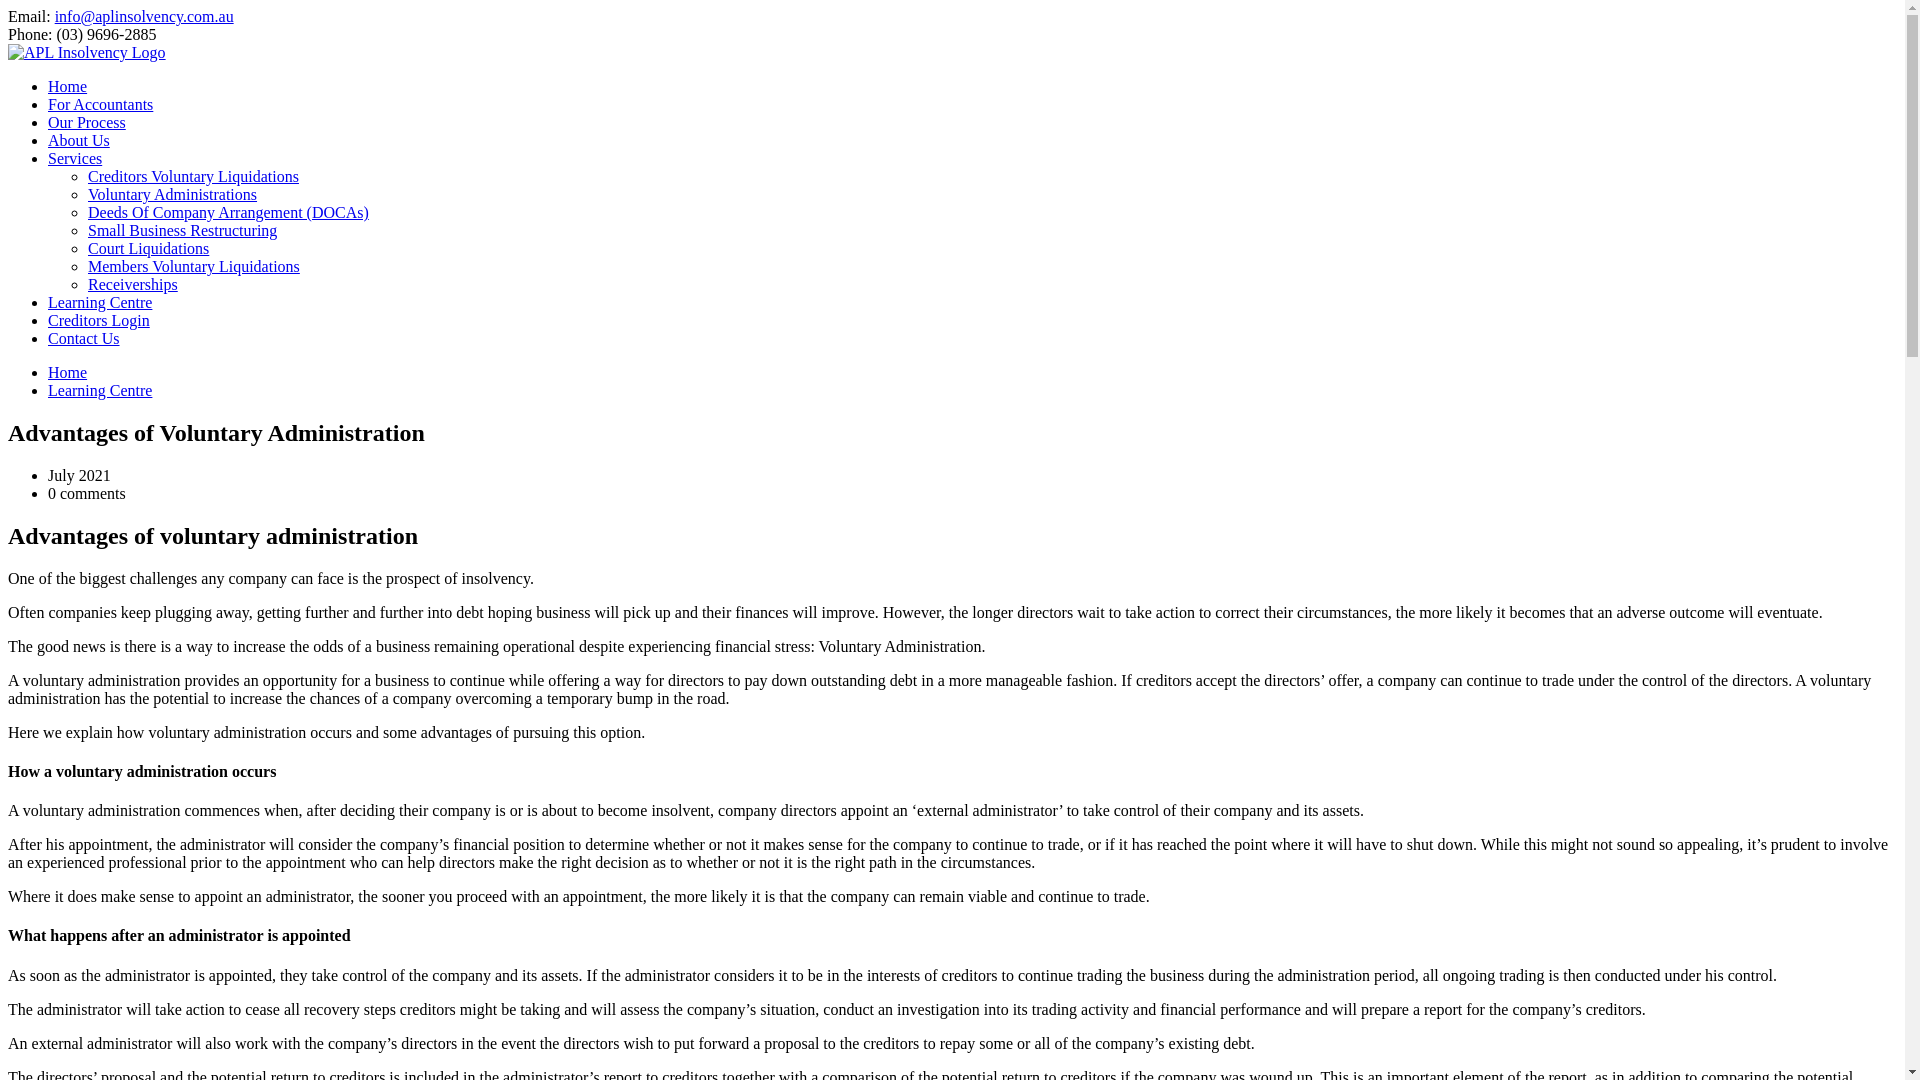 This screenshot has height=1080, width=1920. What do you see at coordinates (182, 230) in the screenshot?
I see `Small Business Restructuring` at bounding box center [182, 230].